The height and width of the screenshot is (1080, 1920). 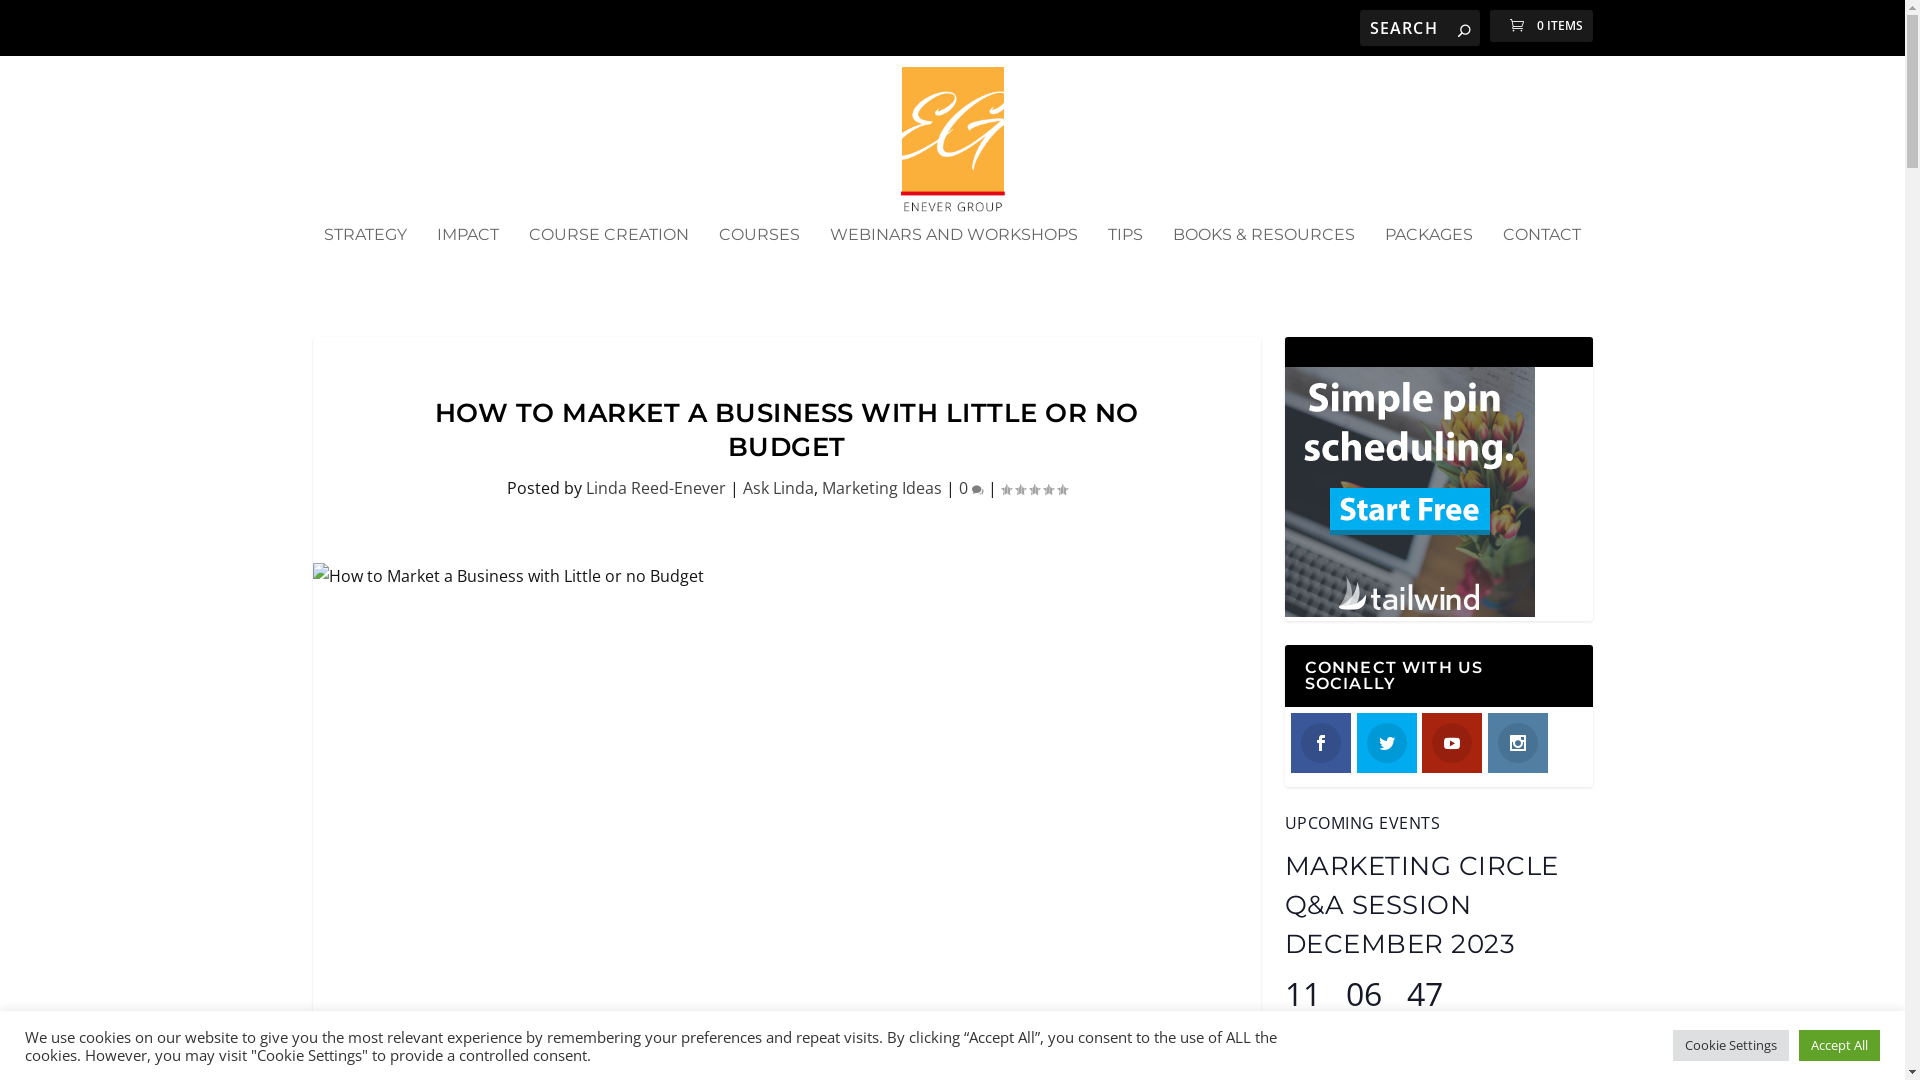 I want to click on WEBINARS AND WORKSHOPS, so click(x=954, y=262).